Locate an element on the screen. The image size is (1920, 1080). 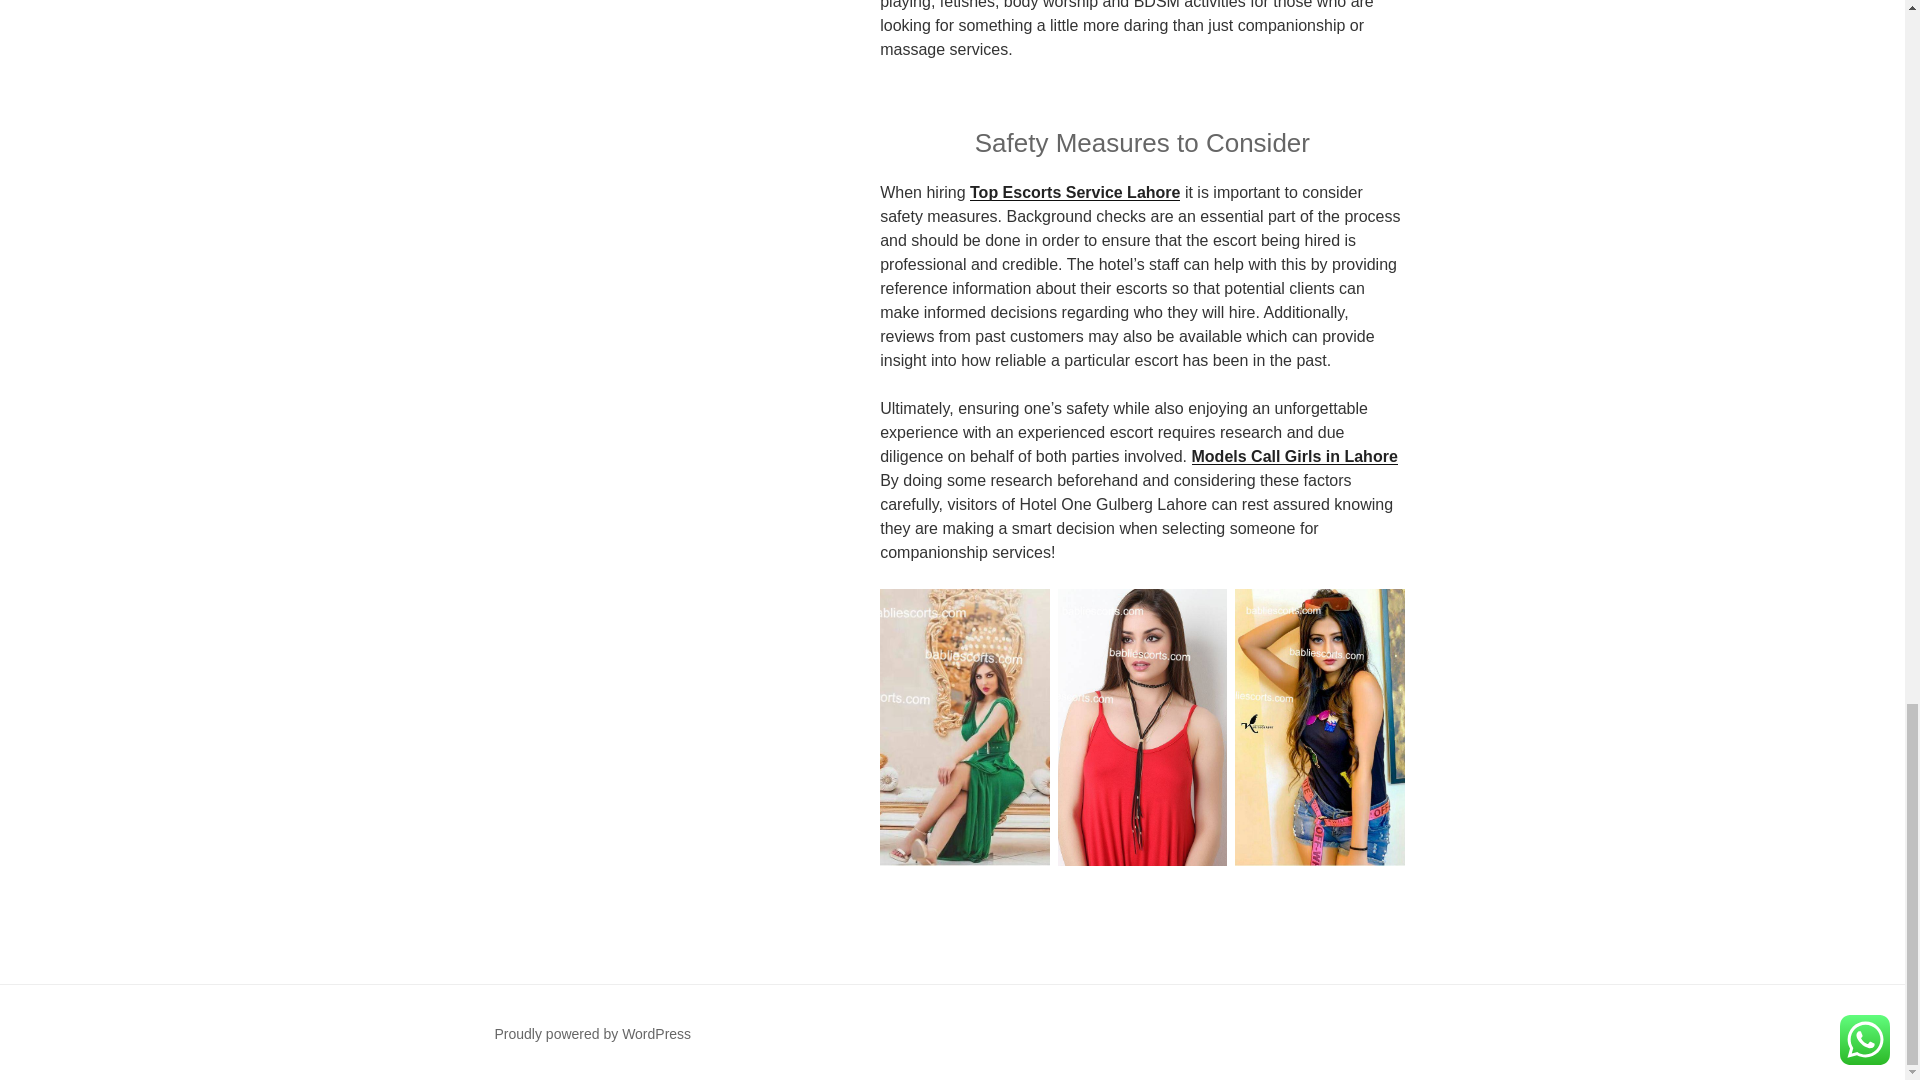
Models Call Girls in Lahore is located at coordinates (1294, 456).